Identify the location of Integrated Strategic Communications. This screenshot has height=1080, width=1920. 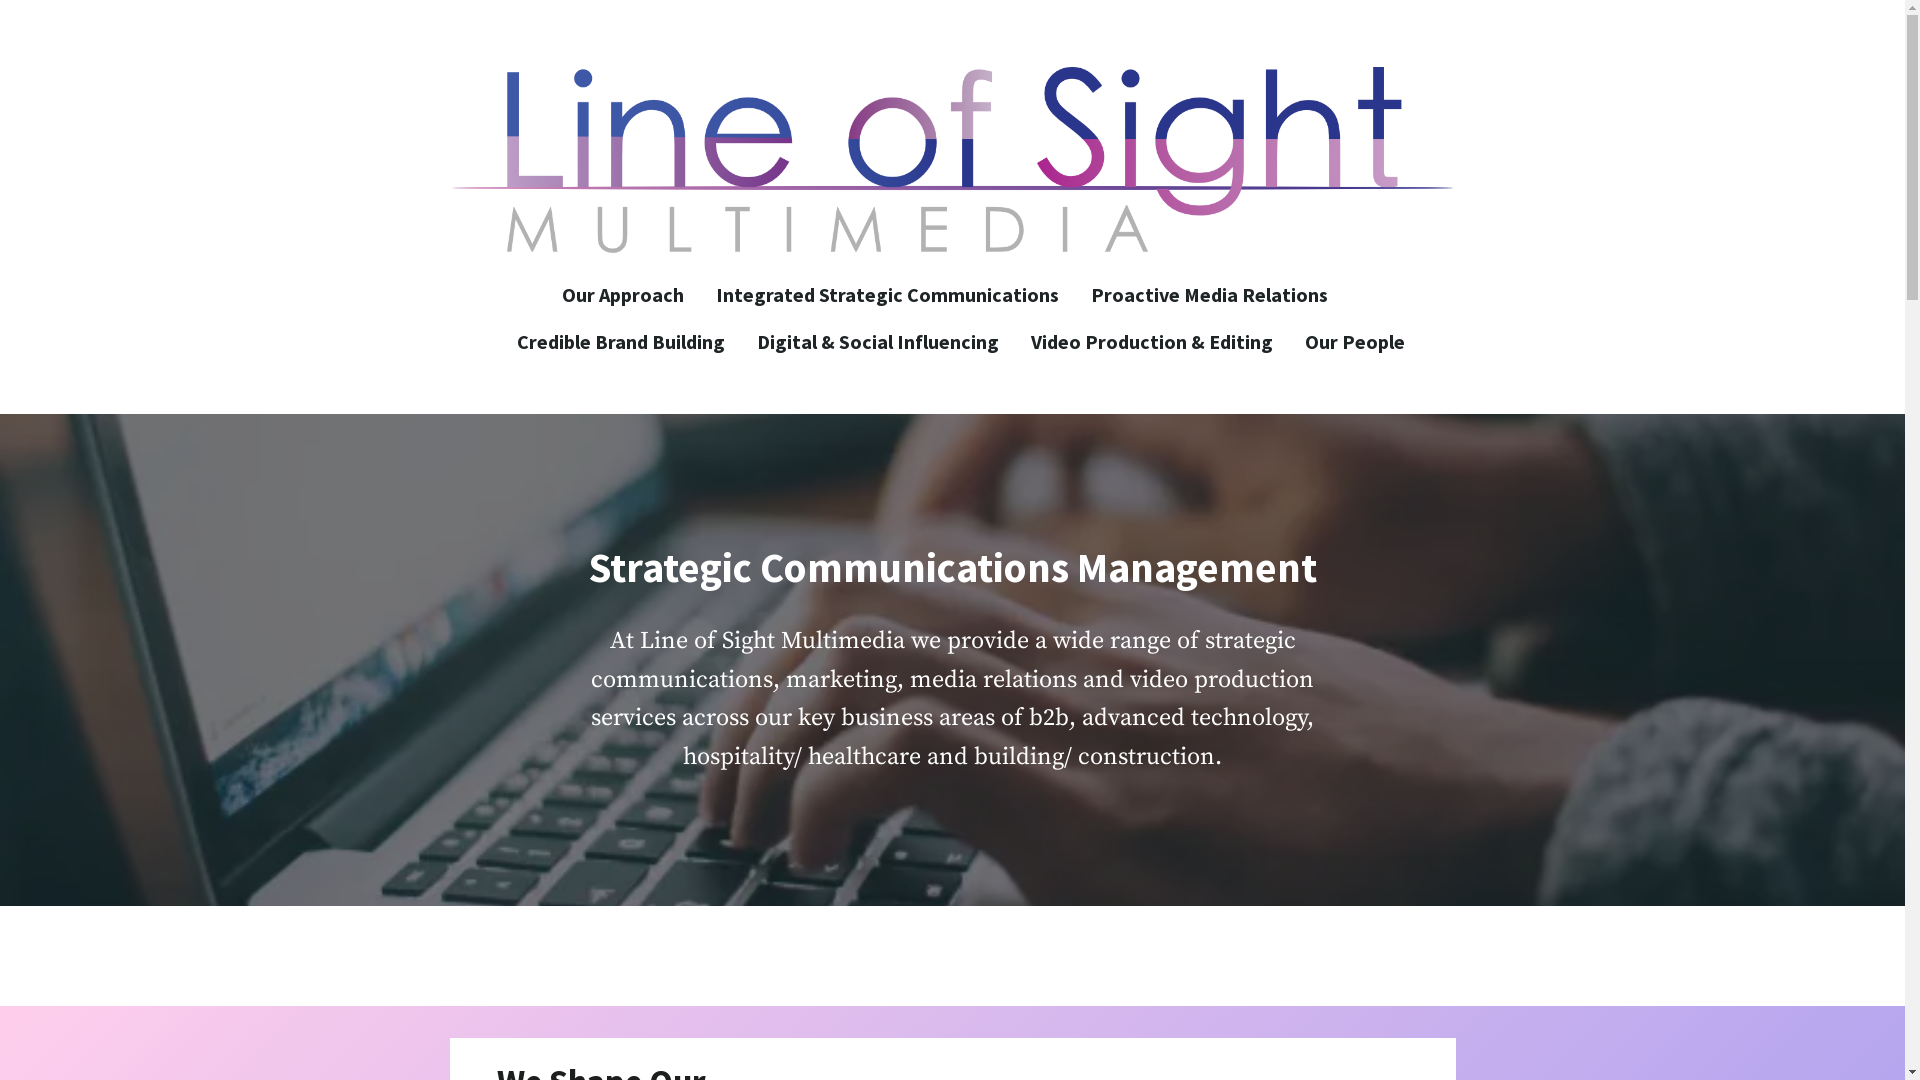
(888, 294).